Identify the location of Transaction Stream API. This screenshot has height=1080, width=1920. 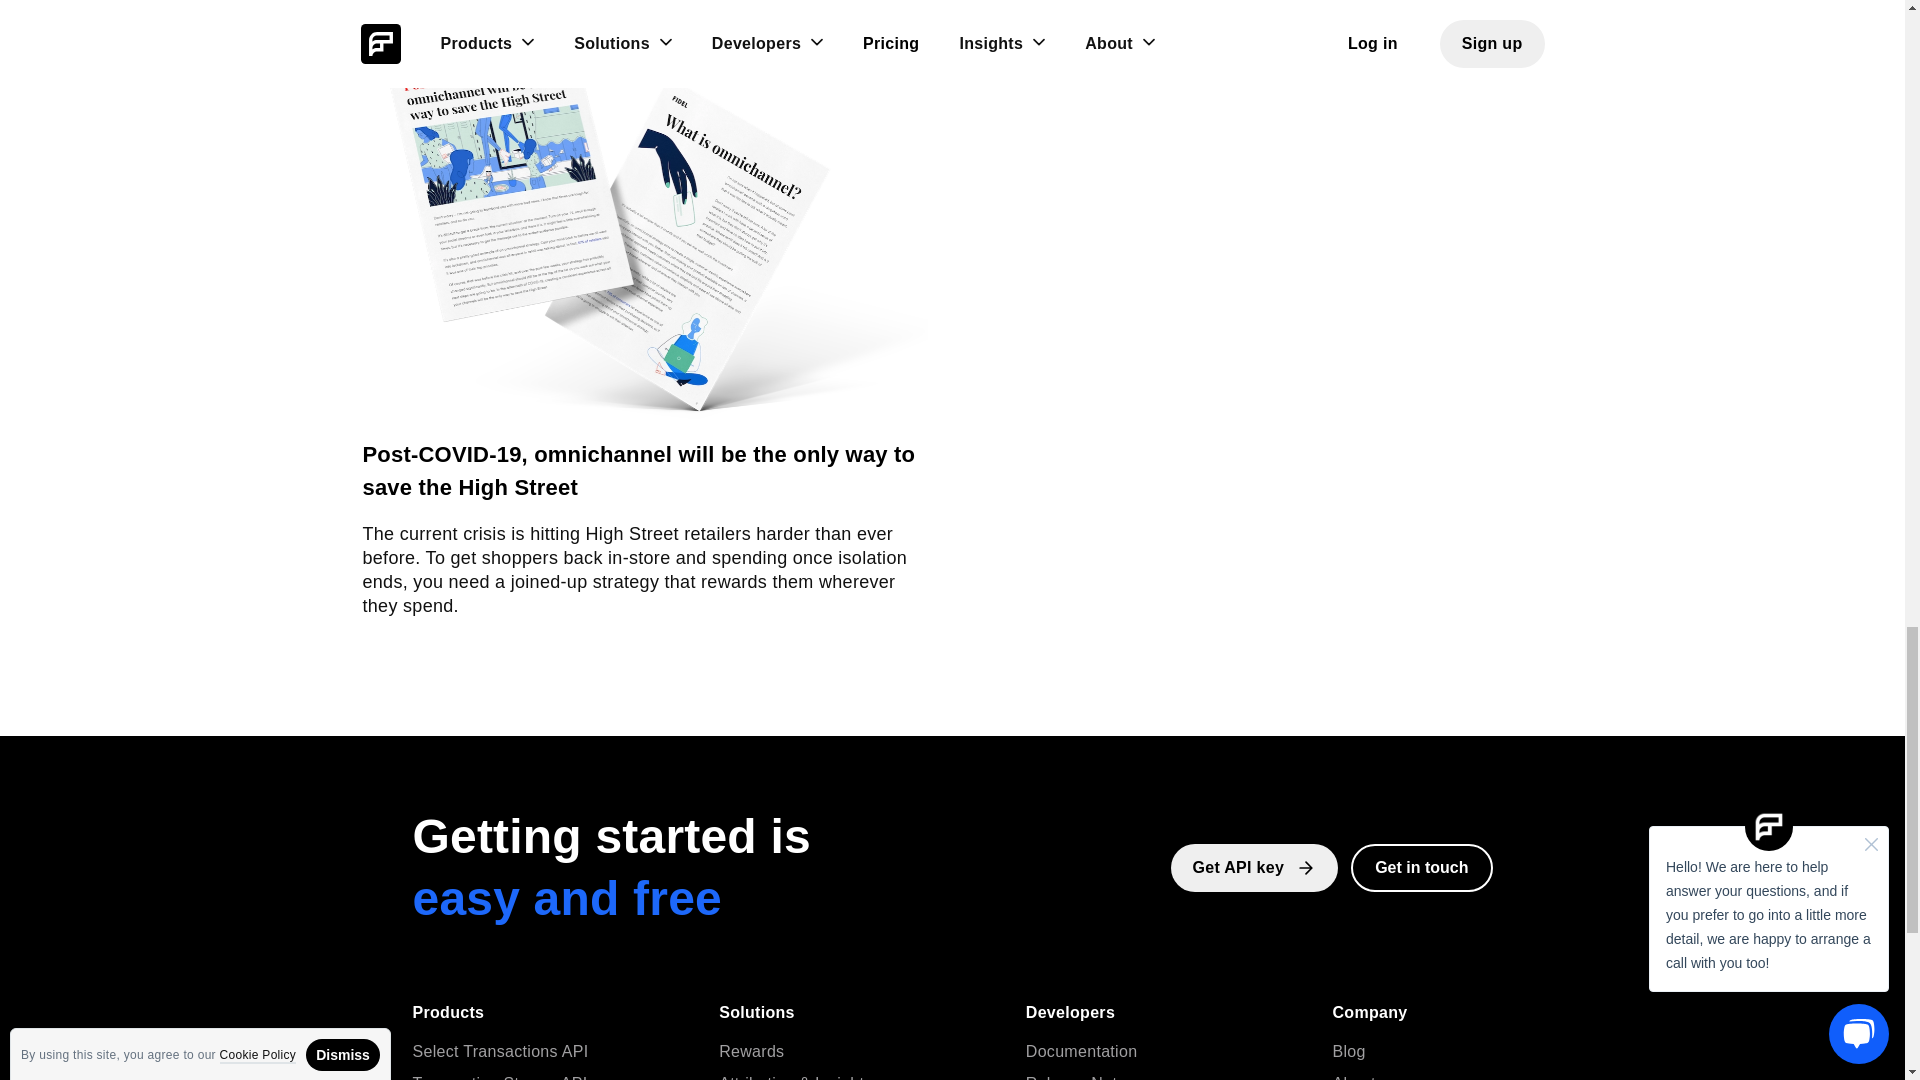
(500, 1077).